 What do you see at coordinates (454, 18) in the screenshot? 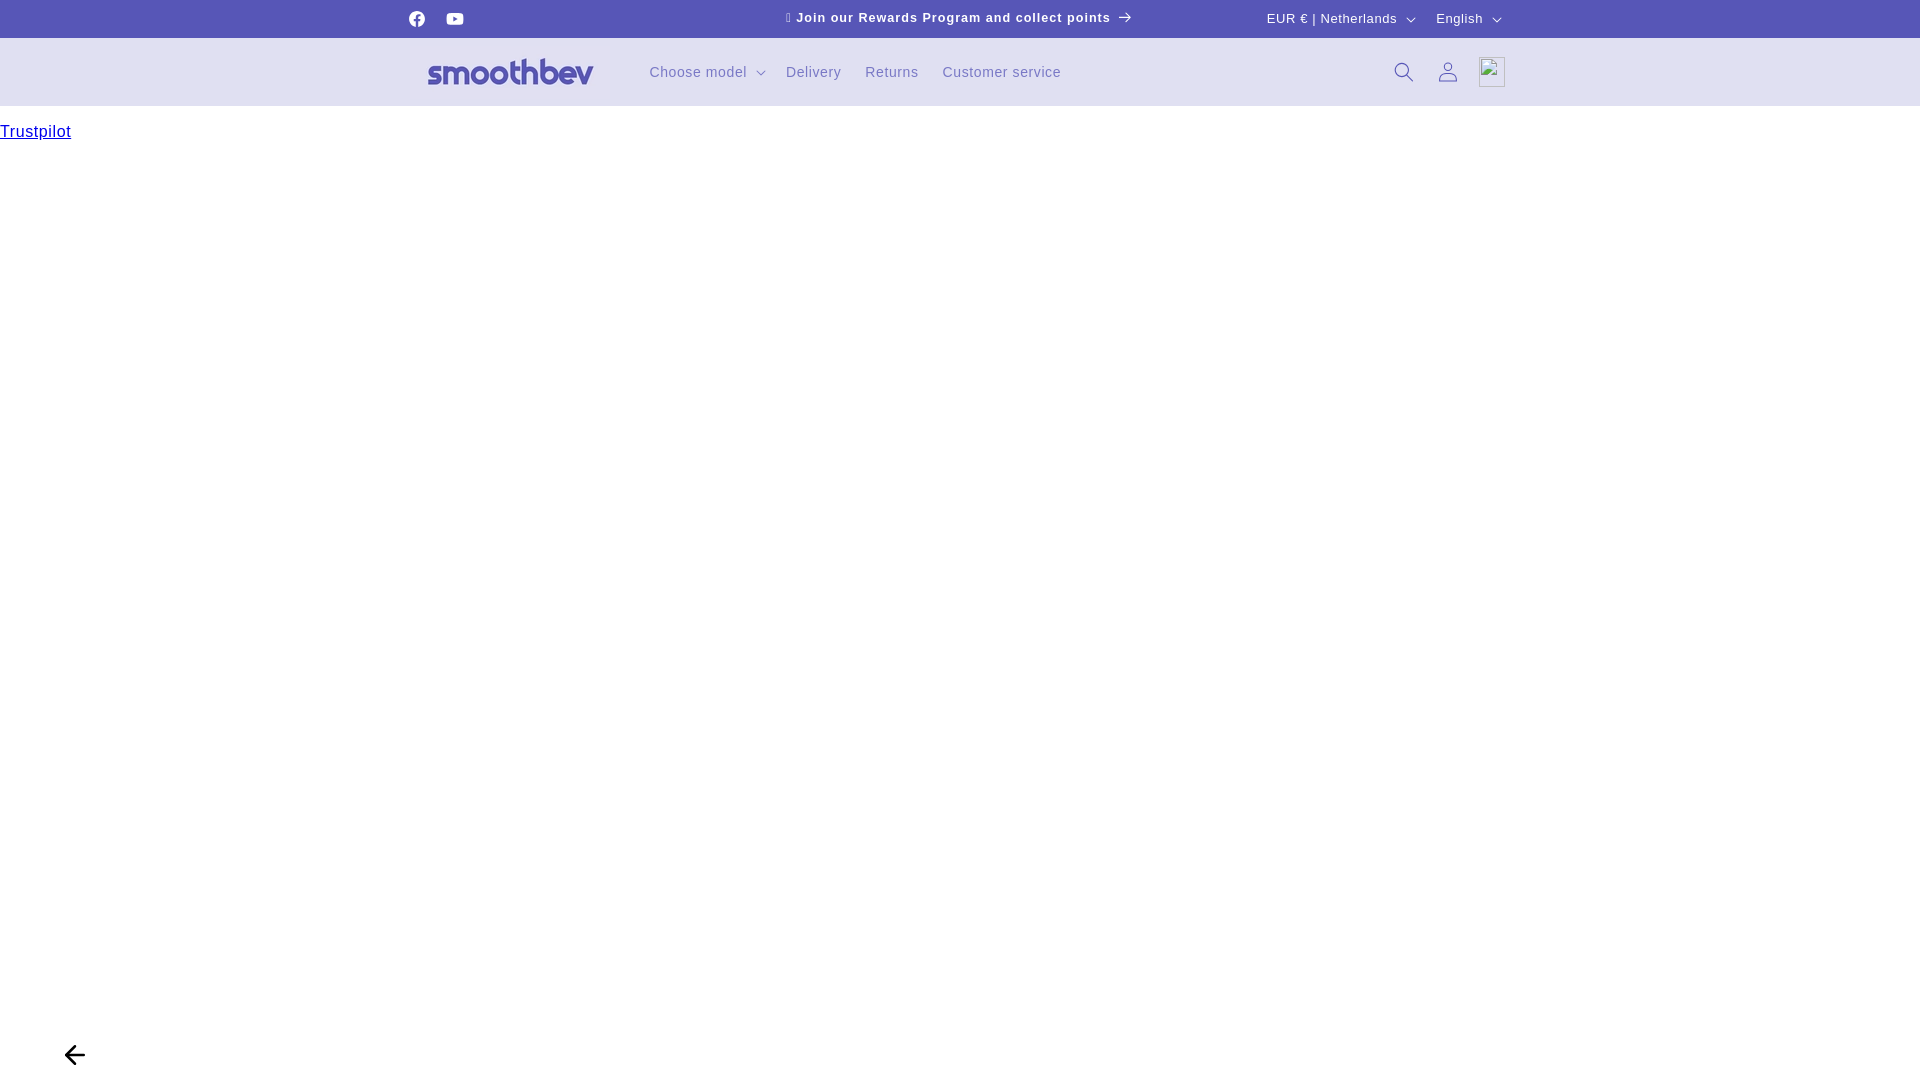
I see `YouTube` at bounding box center [454, 18].